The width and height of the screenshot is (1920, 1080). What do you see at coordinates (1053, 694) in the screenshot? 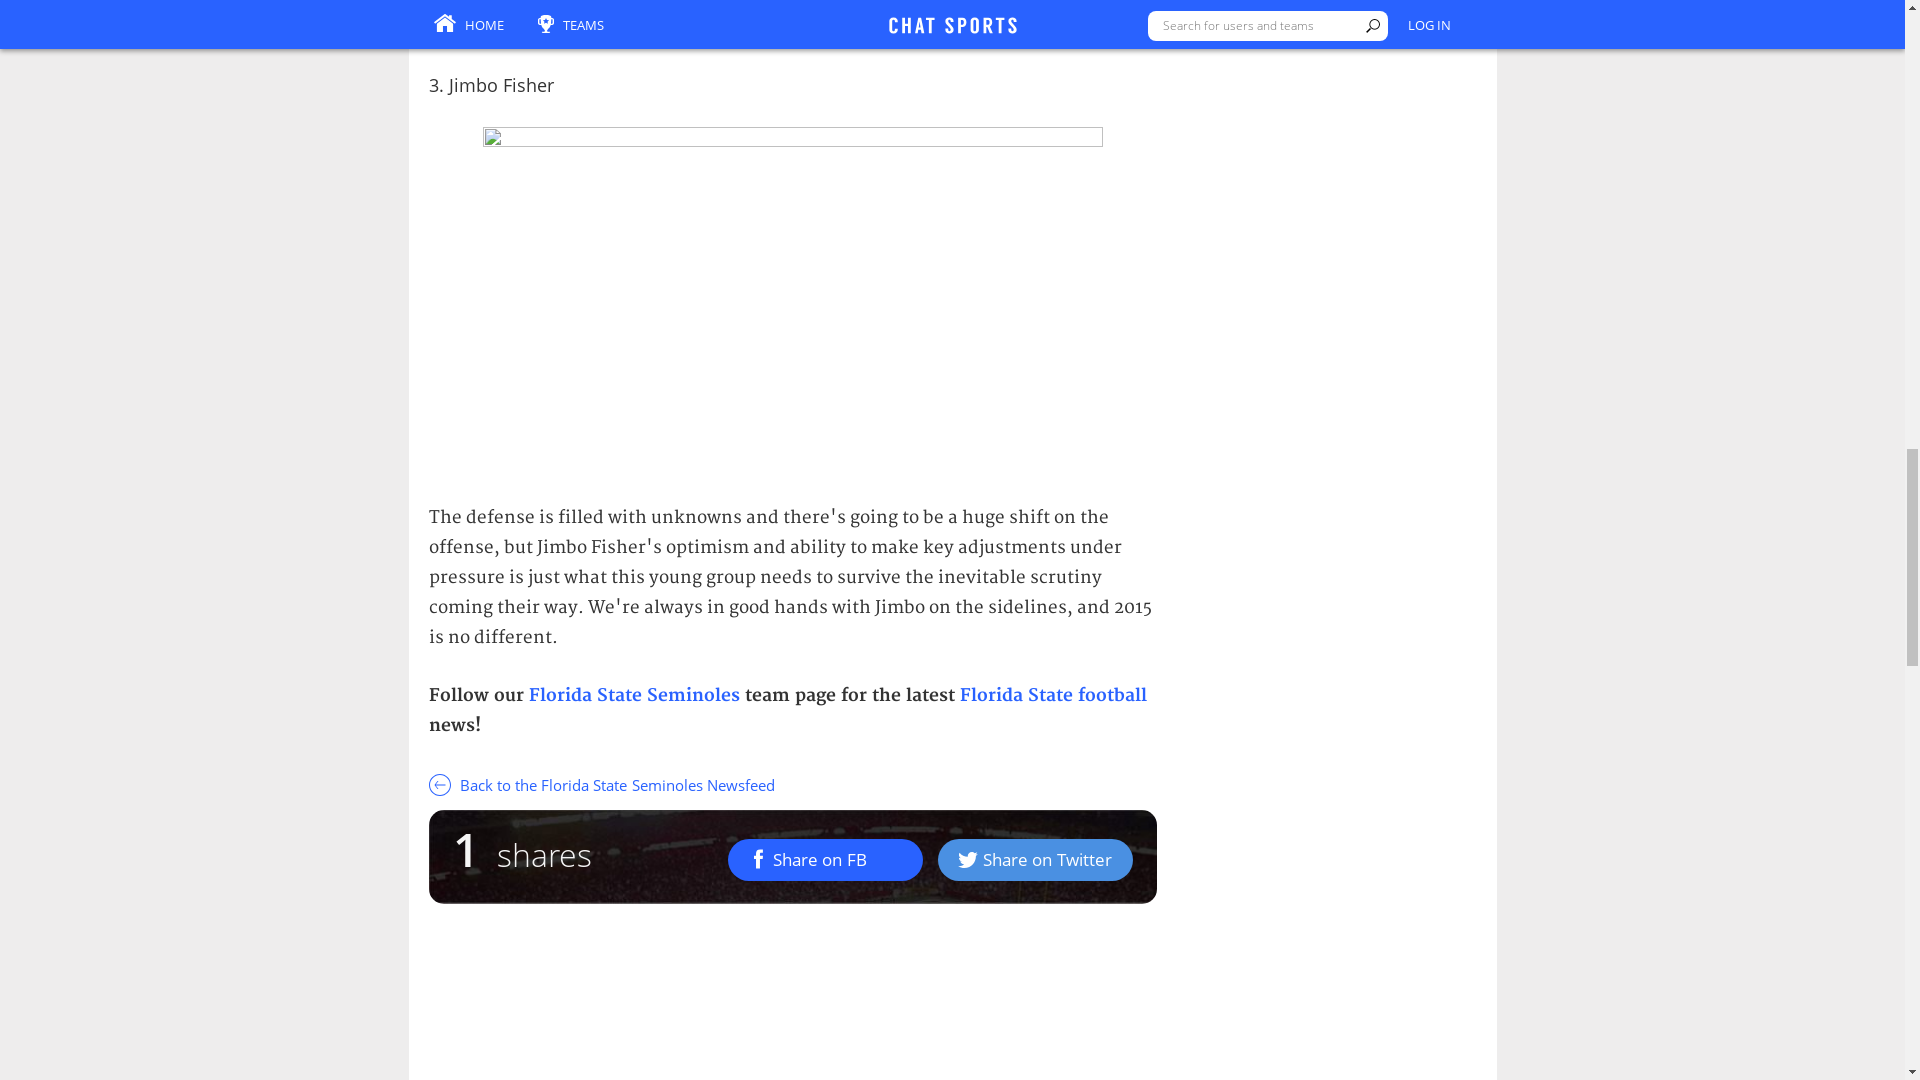
I see `Florida State football` at bounding box center [1053, 694].